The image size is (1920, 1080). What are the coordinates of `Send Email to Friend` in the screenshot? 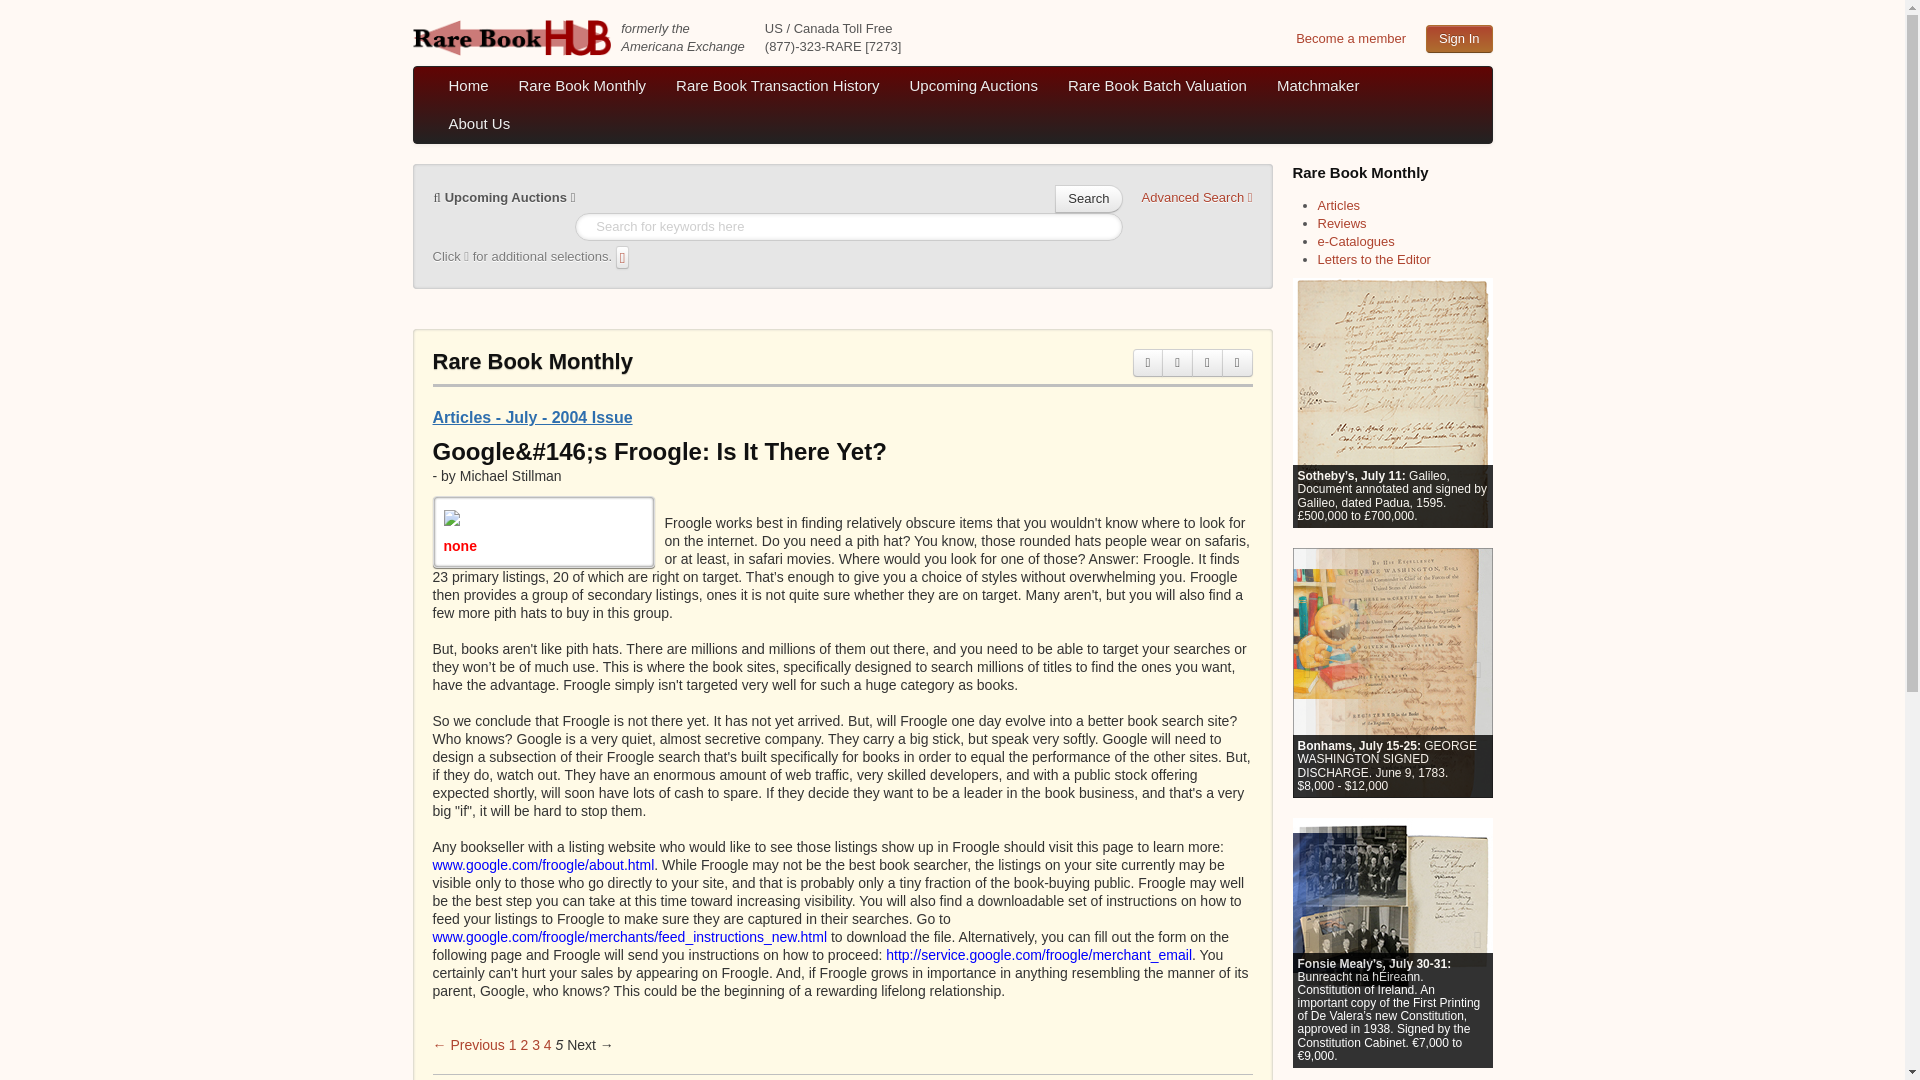 It's located at (1176, 362).